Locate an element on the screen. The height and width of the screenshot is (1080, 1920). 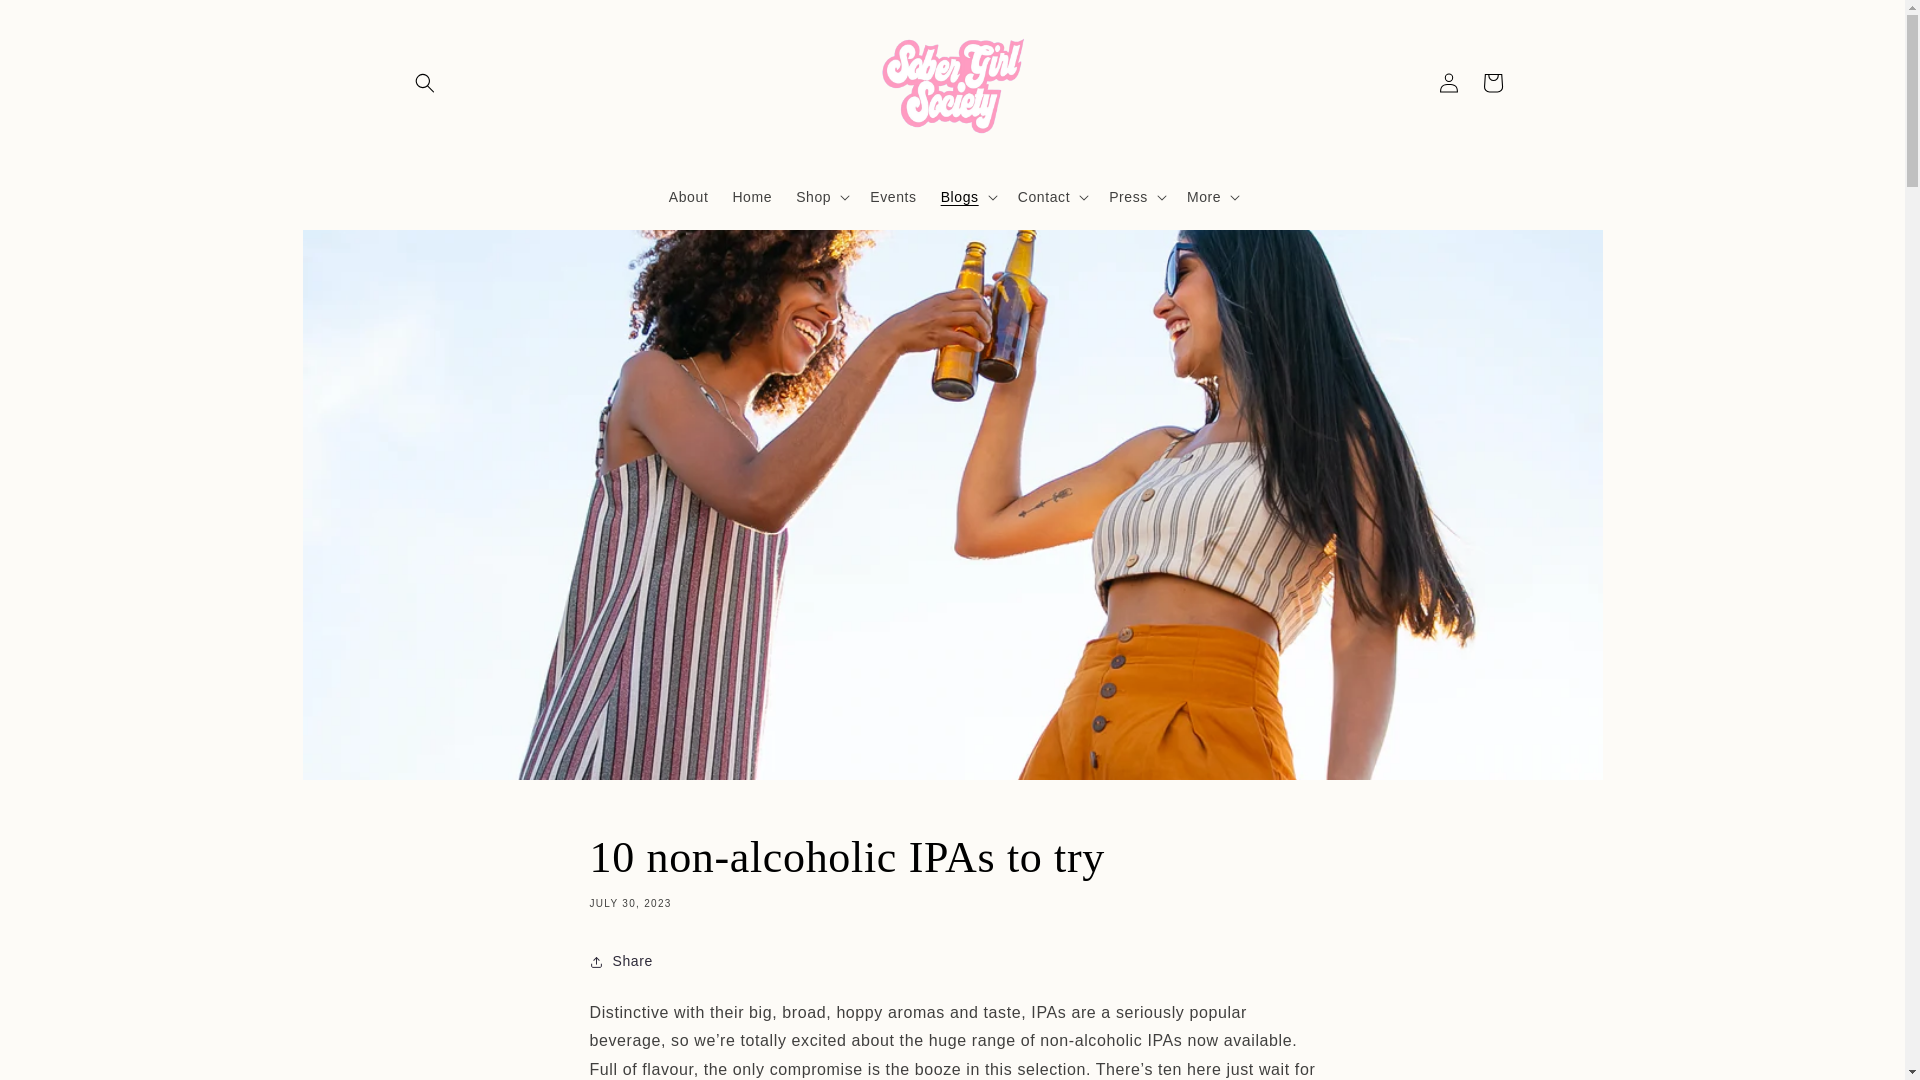
About is located at coordinates (688, 197).